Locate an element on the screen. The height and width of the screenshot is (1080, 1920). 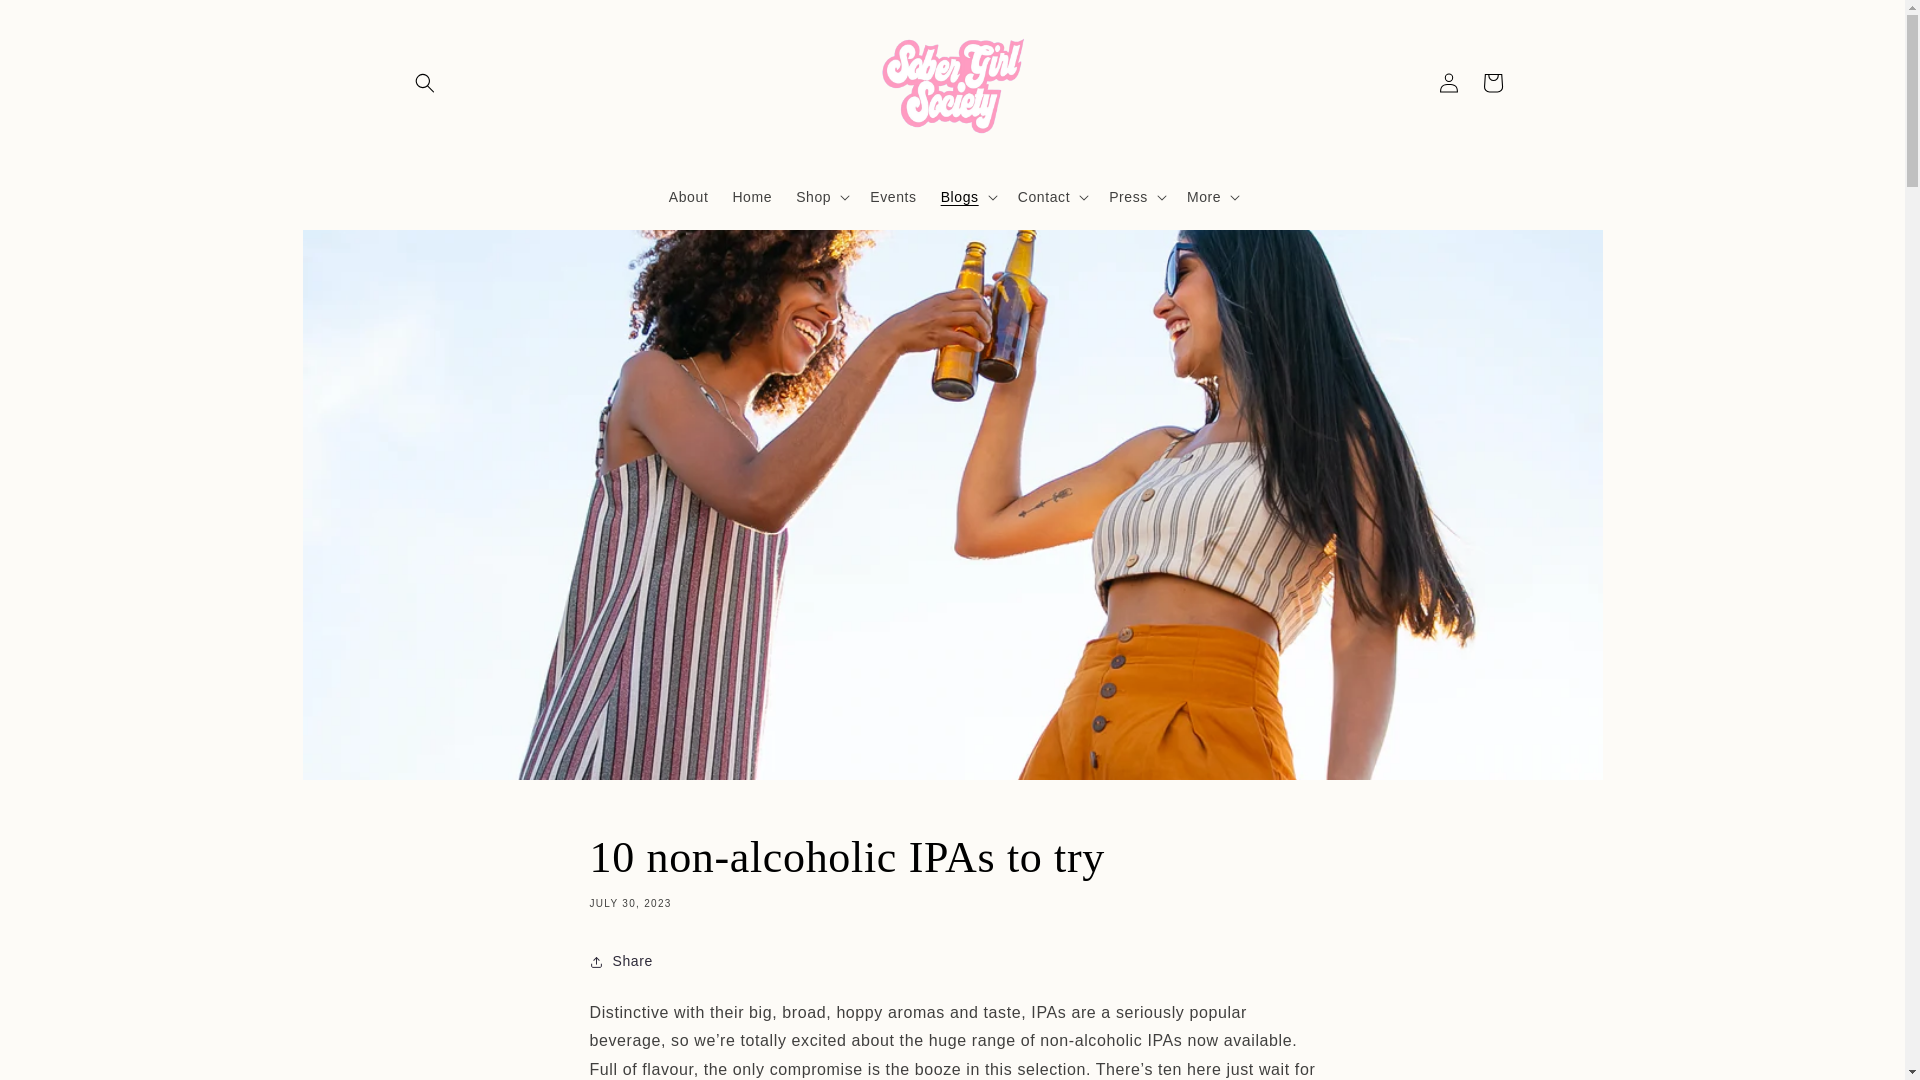
About is located at coordinates (688, 197).